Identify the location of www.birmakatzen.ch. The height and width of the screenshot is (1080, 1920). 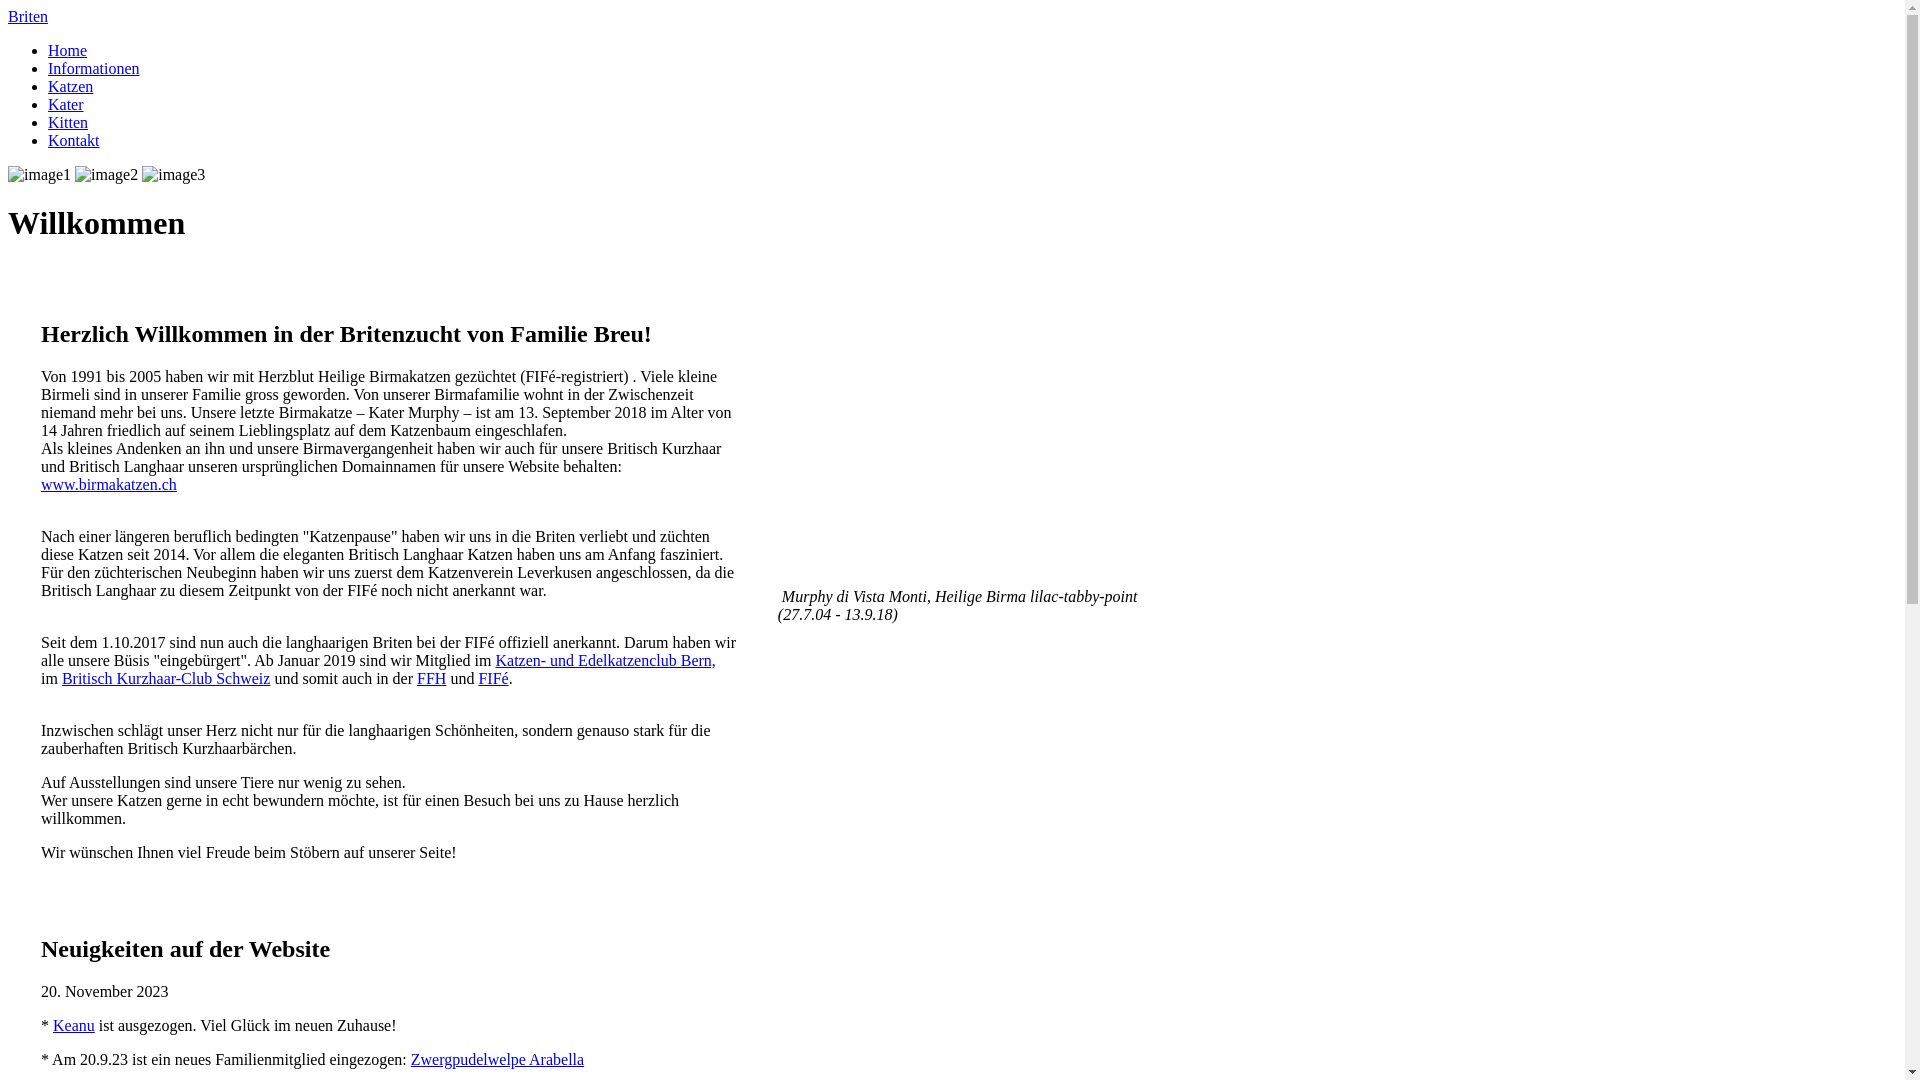
(109, 484).